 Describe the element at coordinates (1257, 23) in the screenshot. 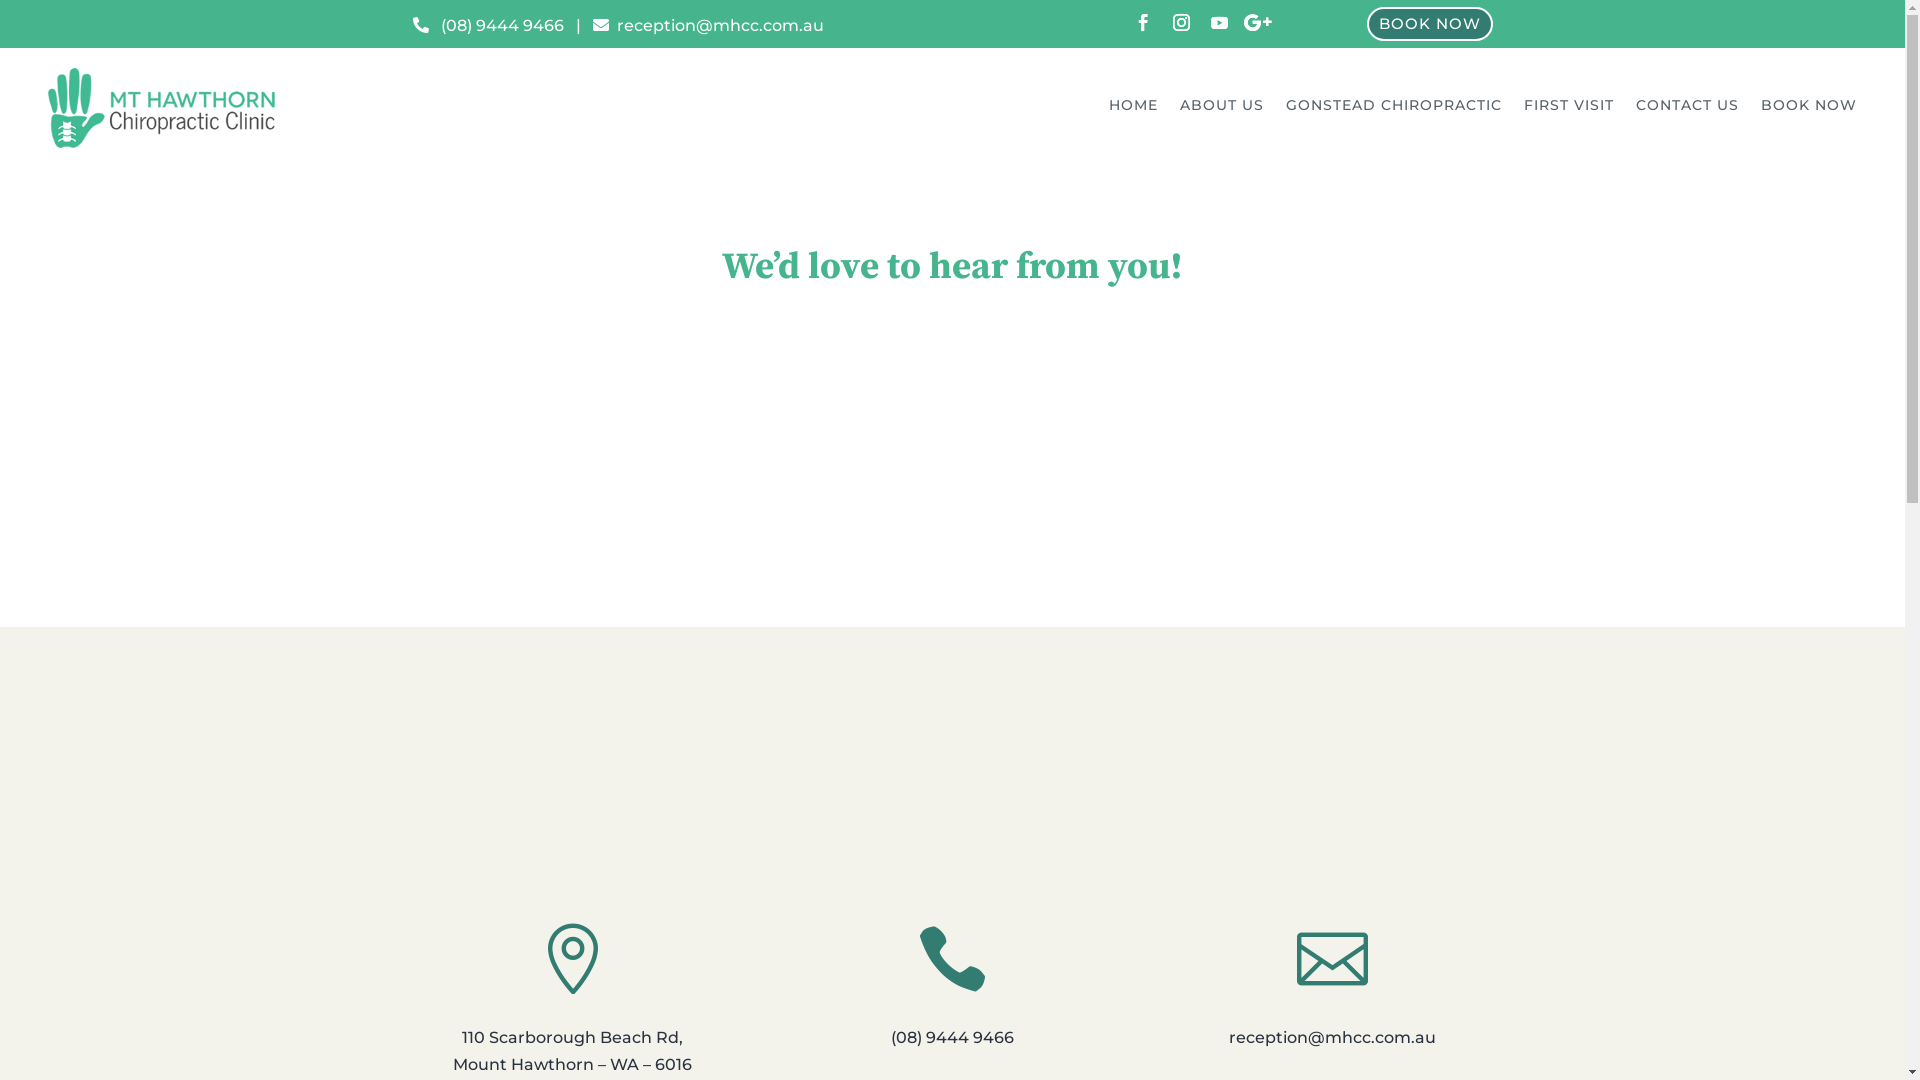

I see `Follow on Google+` at that location.